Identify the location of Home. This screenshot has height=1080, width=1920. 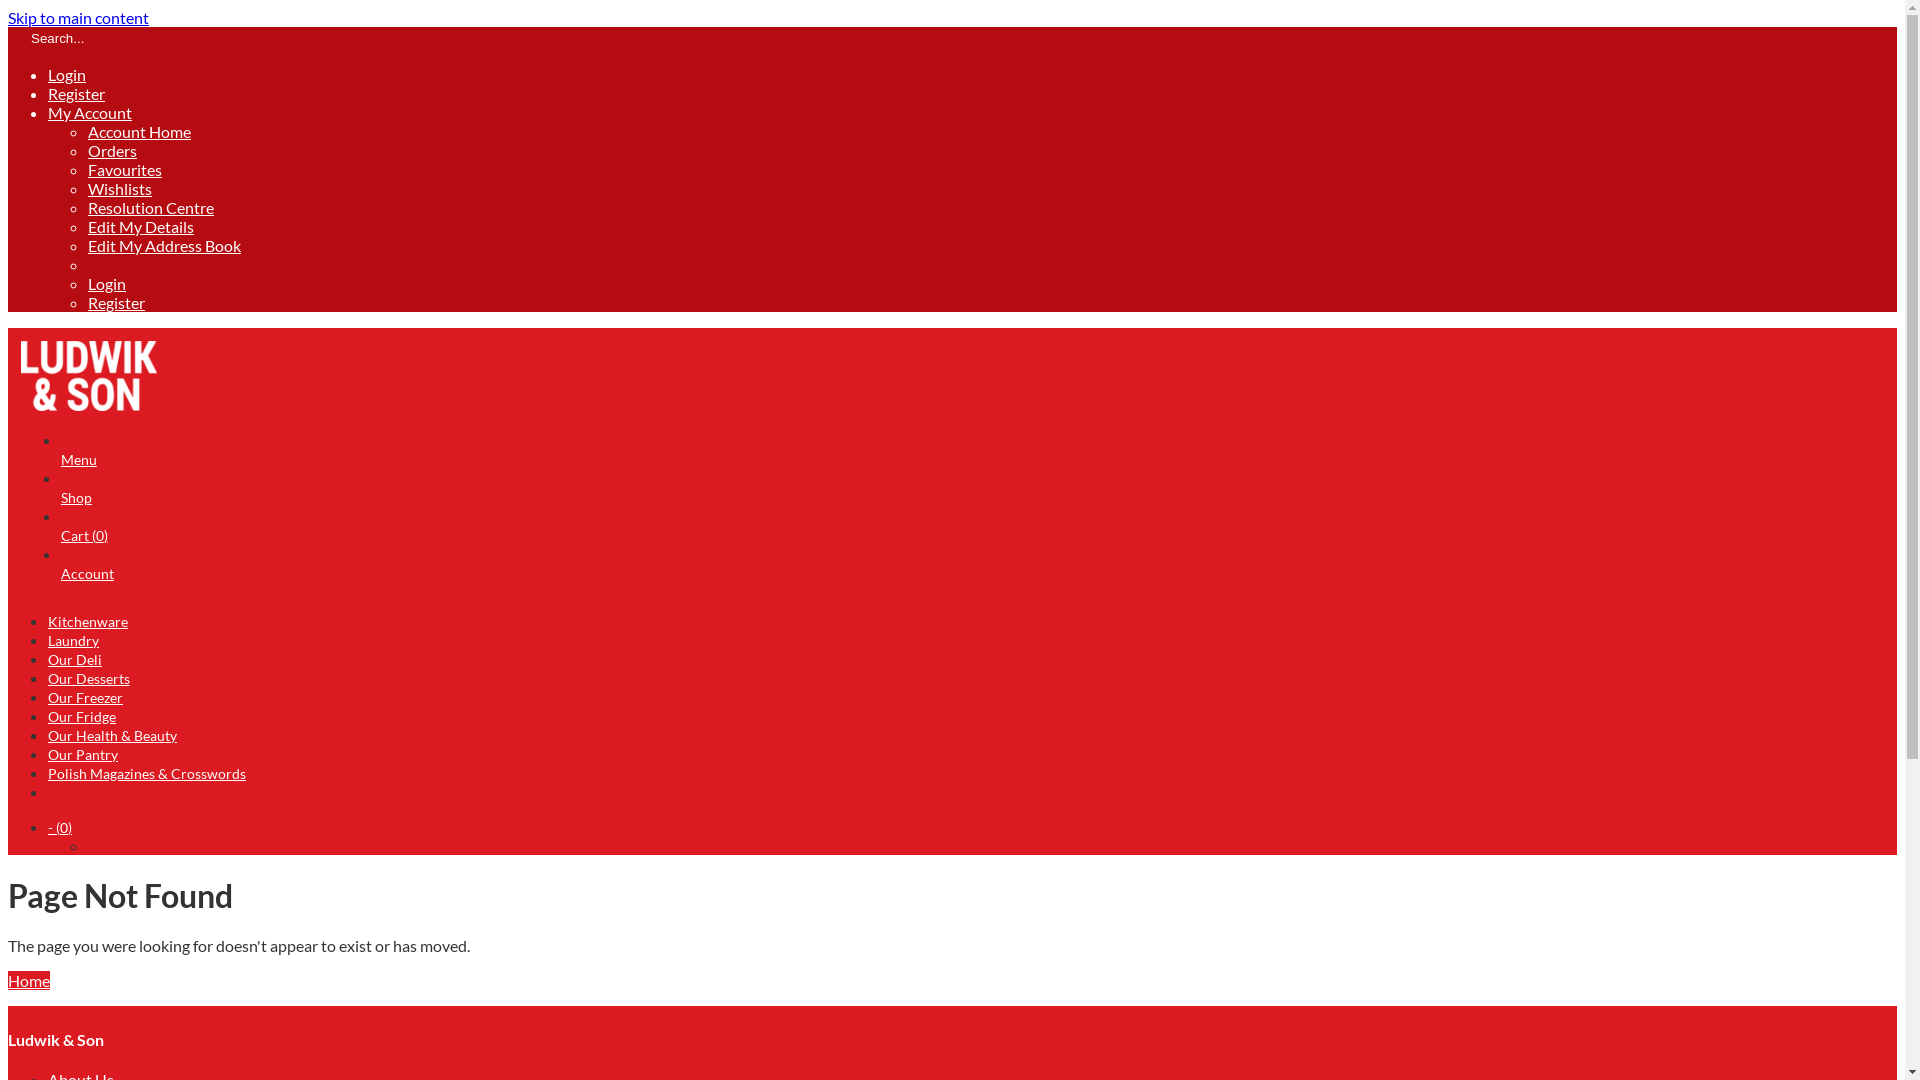
(29, 980).